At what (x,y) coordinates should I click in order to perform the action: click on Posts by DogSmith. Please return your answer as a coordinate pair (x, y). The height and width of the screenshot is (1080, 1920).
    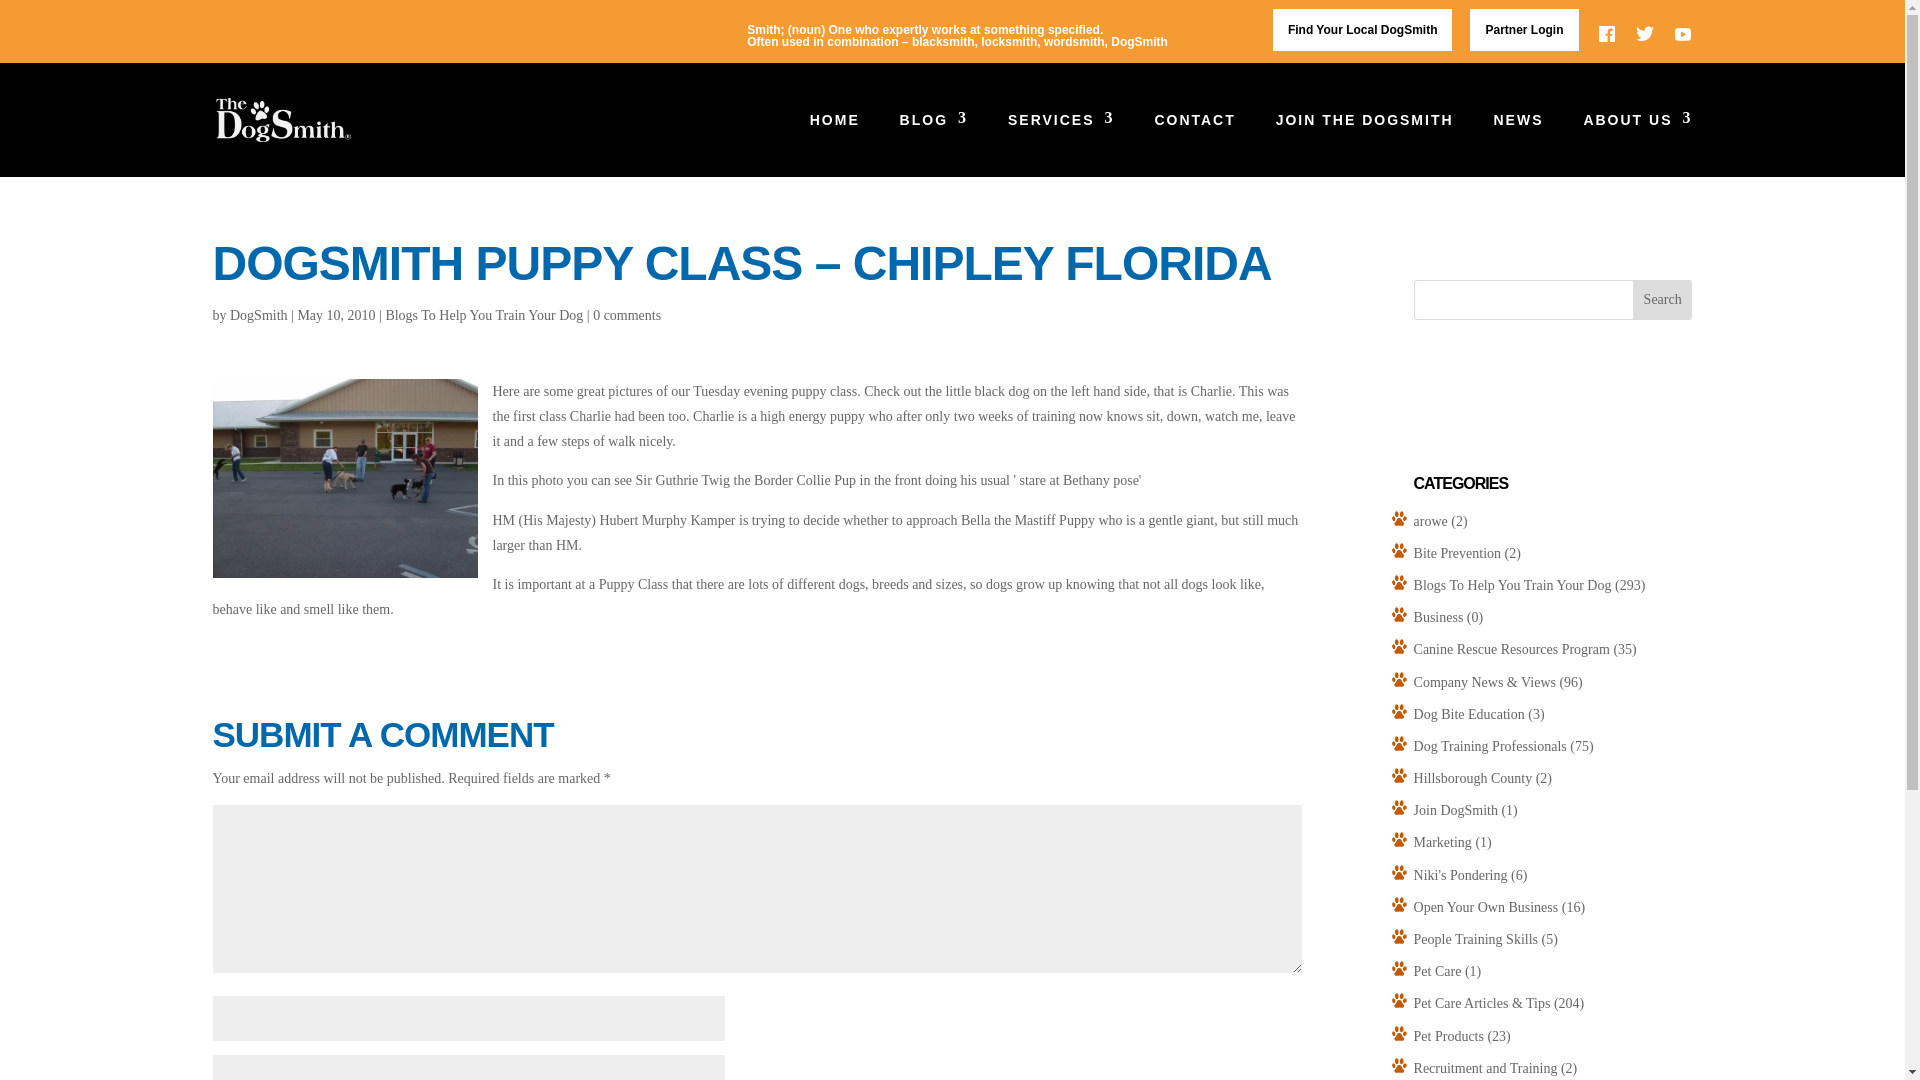
    Looking at the image, I should click on (259, 314).